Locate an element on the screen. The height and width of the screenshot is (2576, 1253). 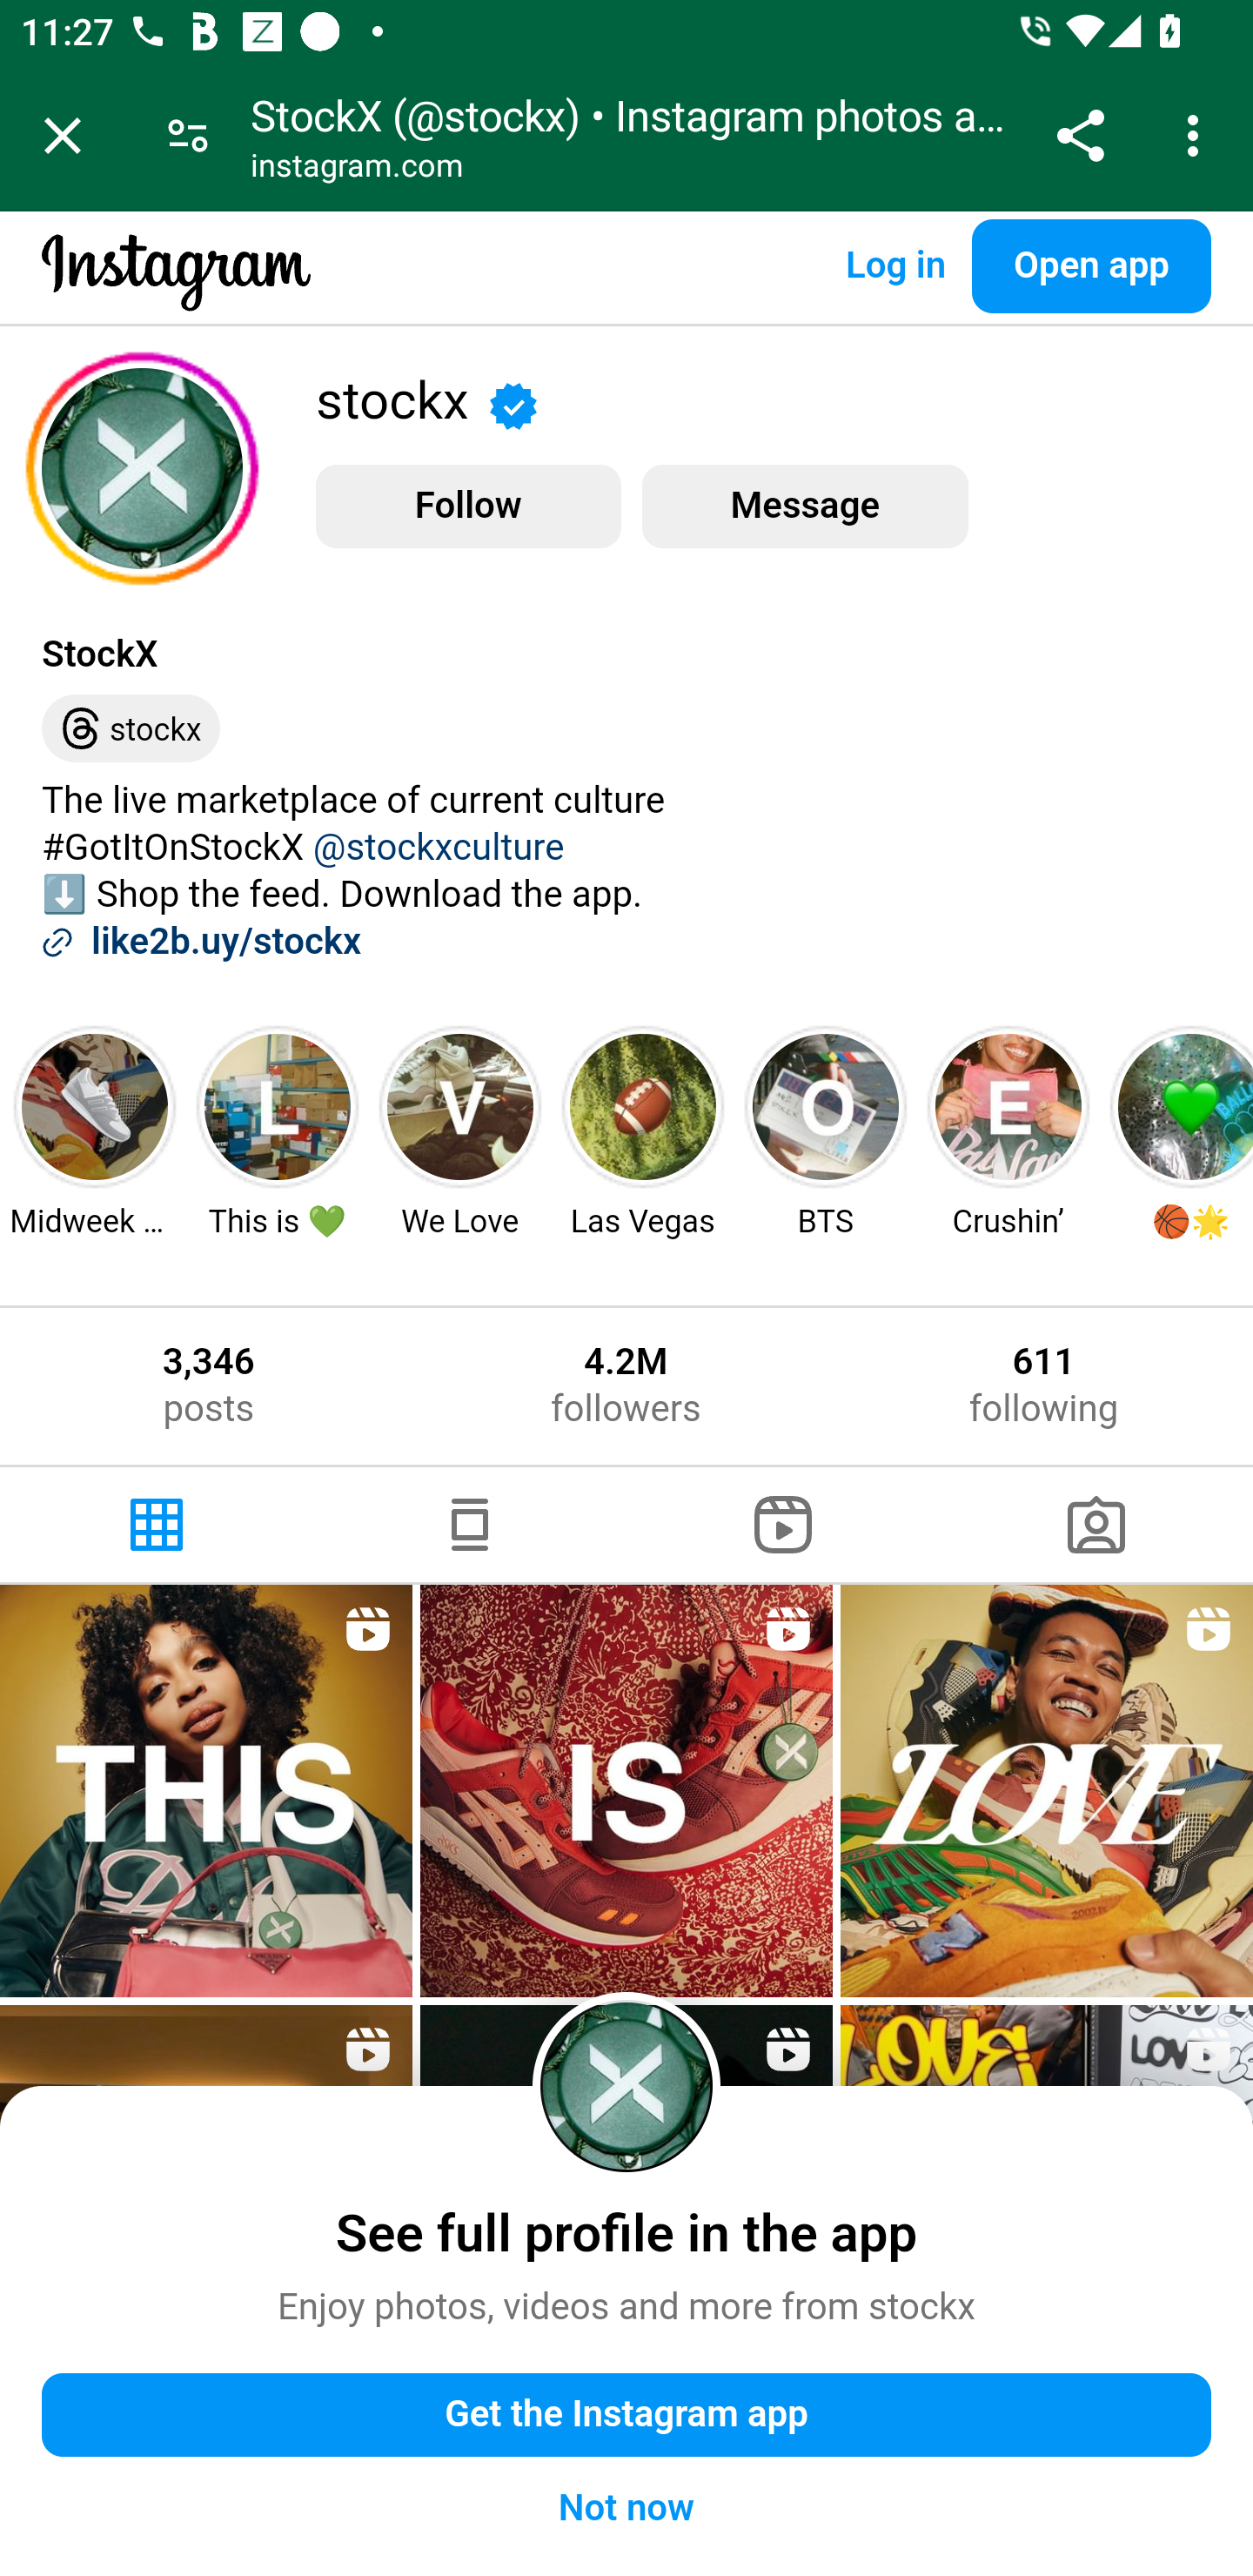
Message is located at coordinates (804, 506).